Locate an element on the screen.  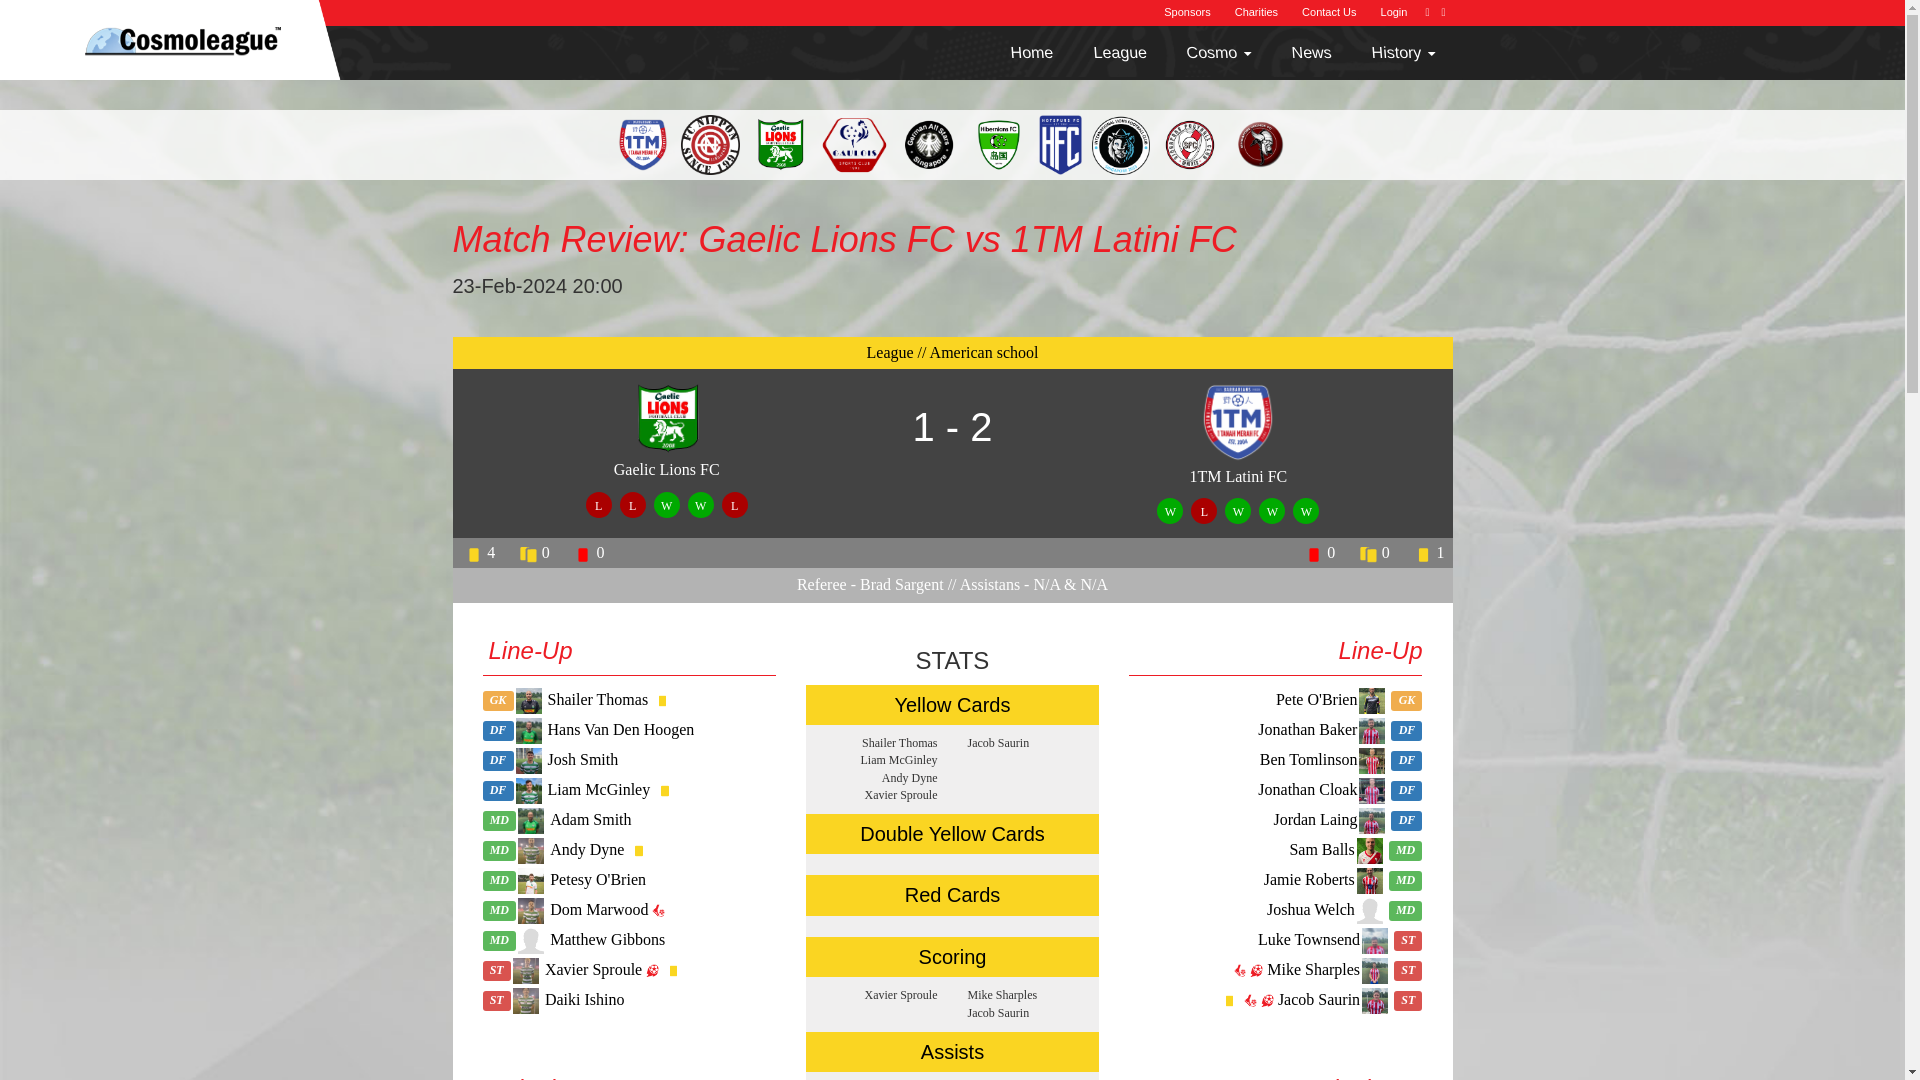
International Lions FC is located at coordinates (734, 505).